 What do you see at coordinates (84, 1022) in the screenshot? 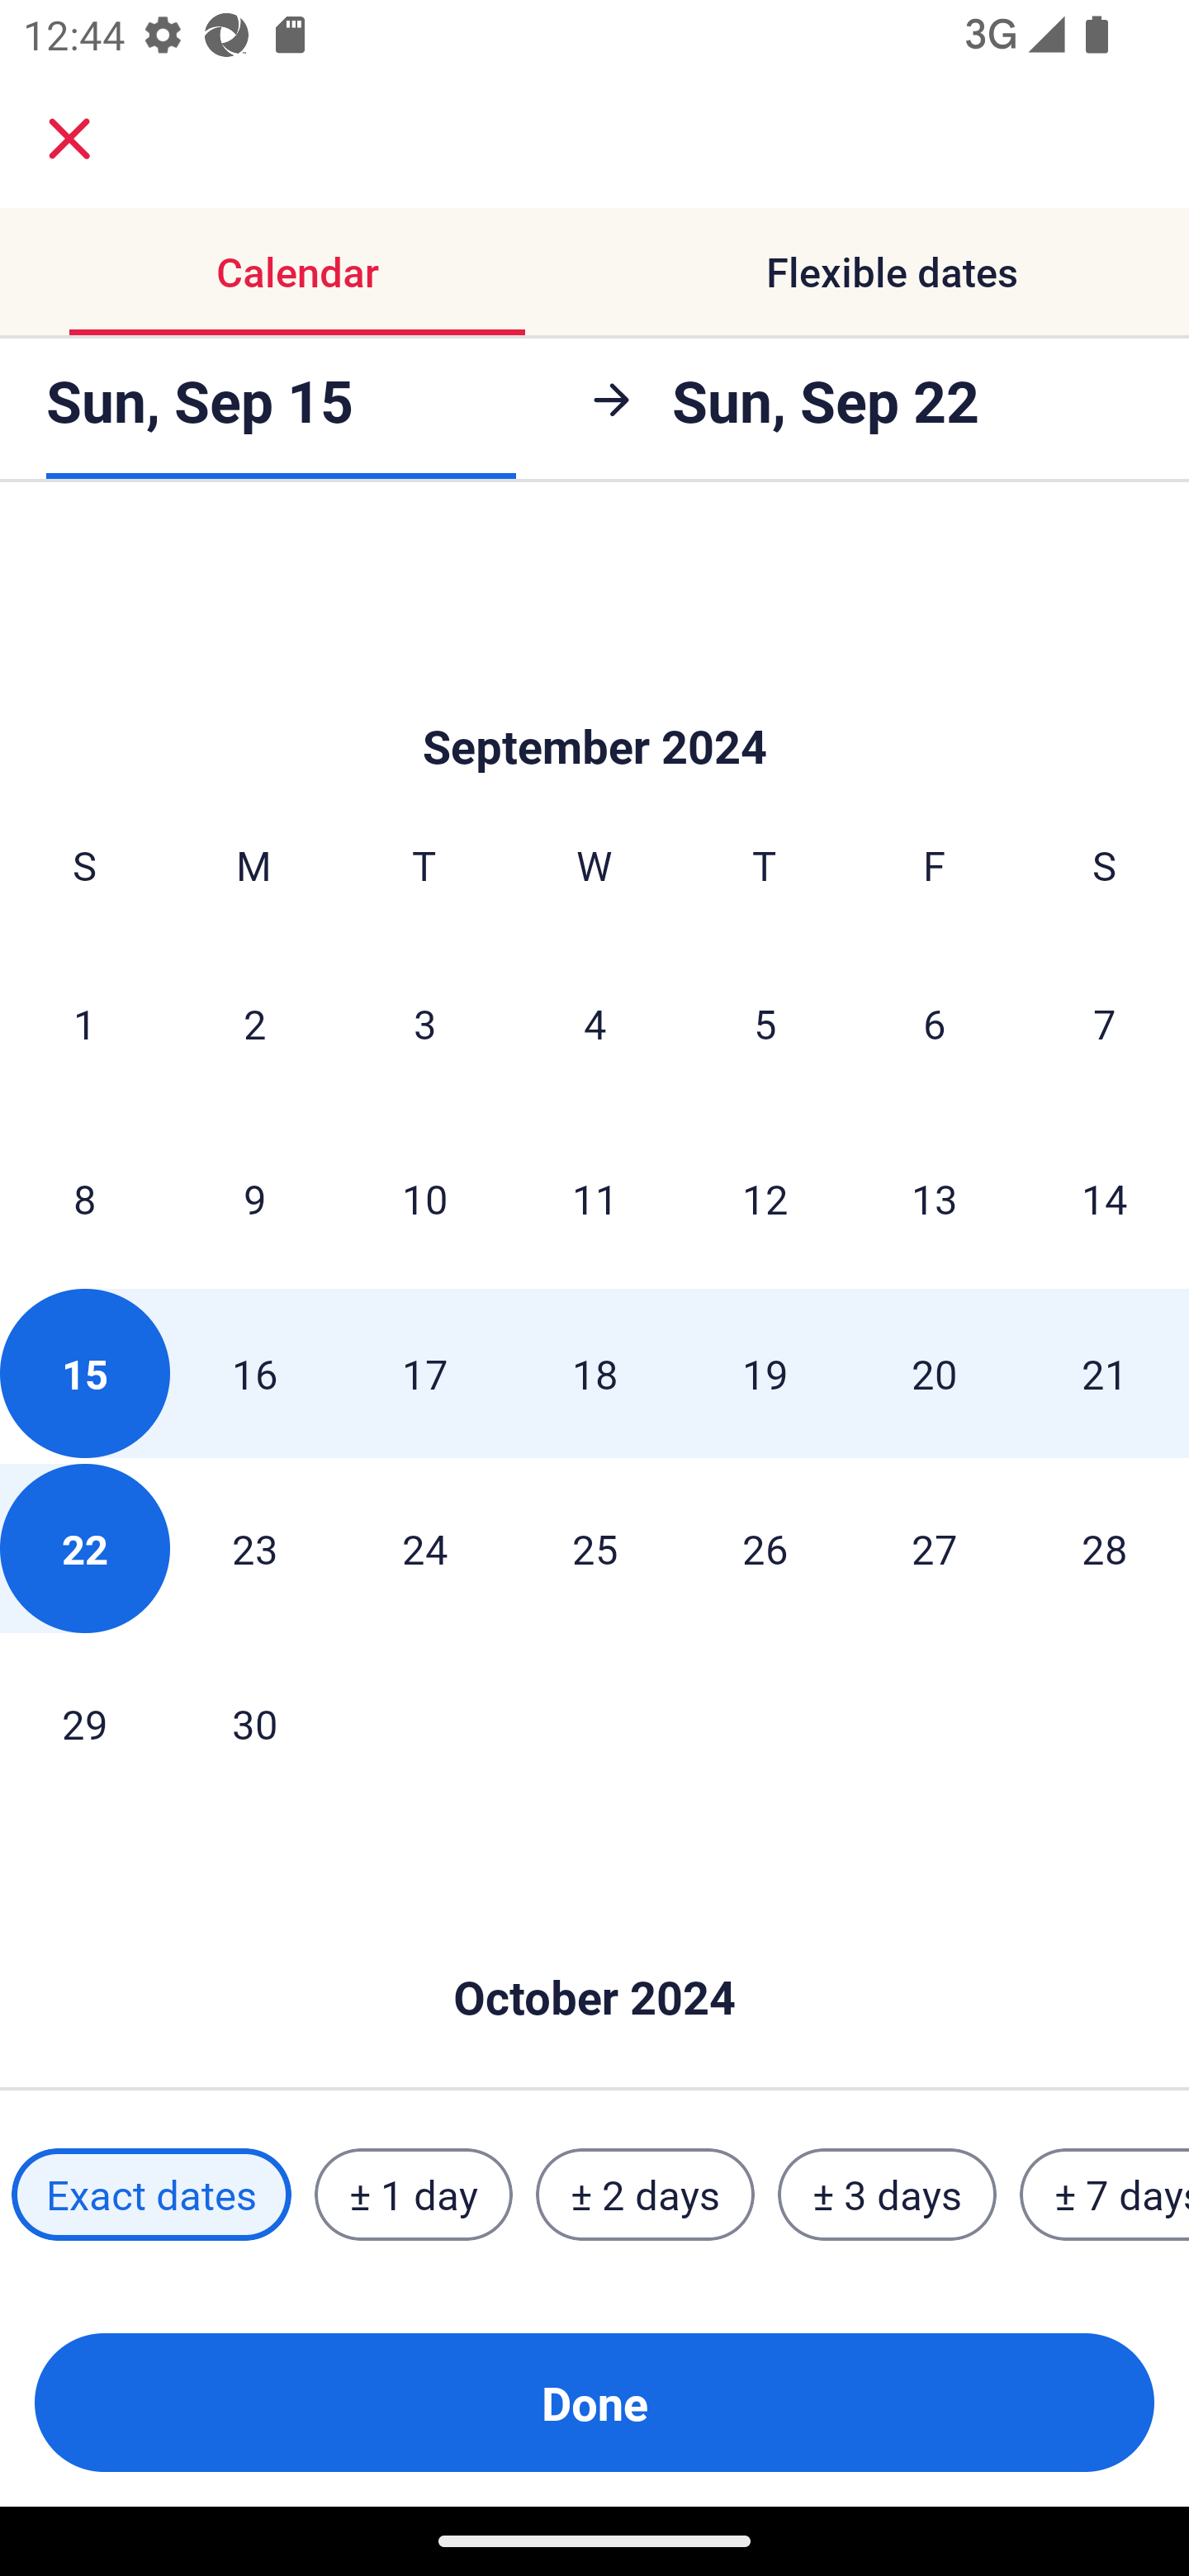
I see `1 Sunday, September 1, 2024` at bounding box center [84, 1022].